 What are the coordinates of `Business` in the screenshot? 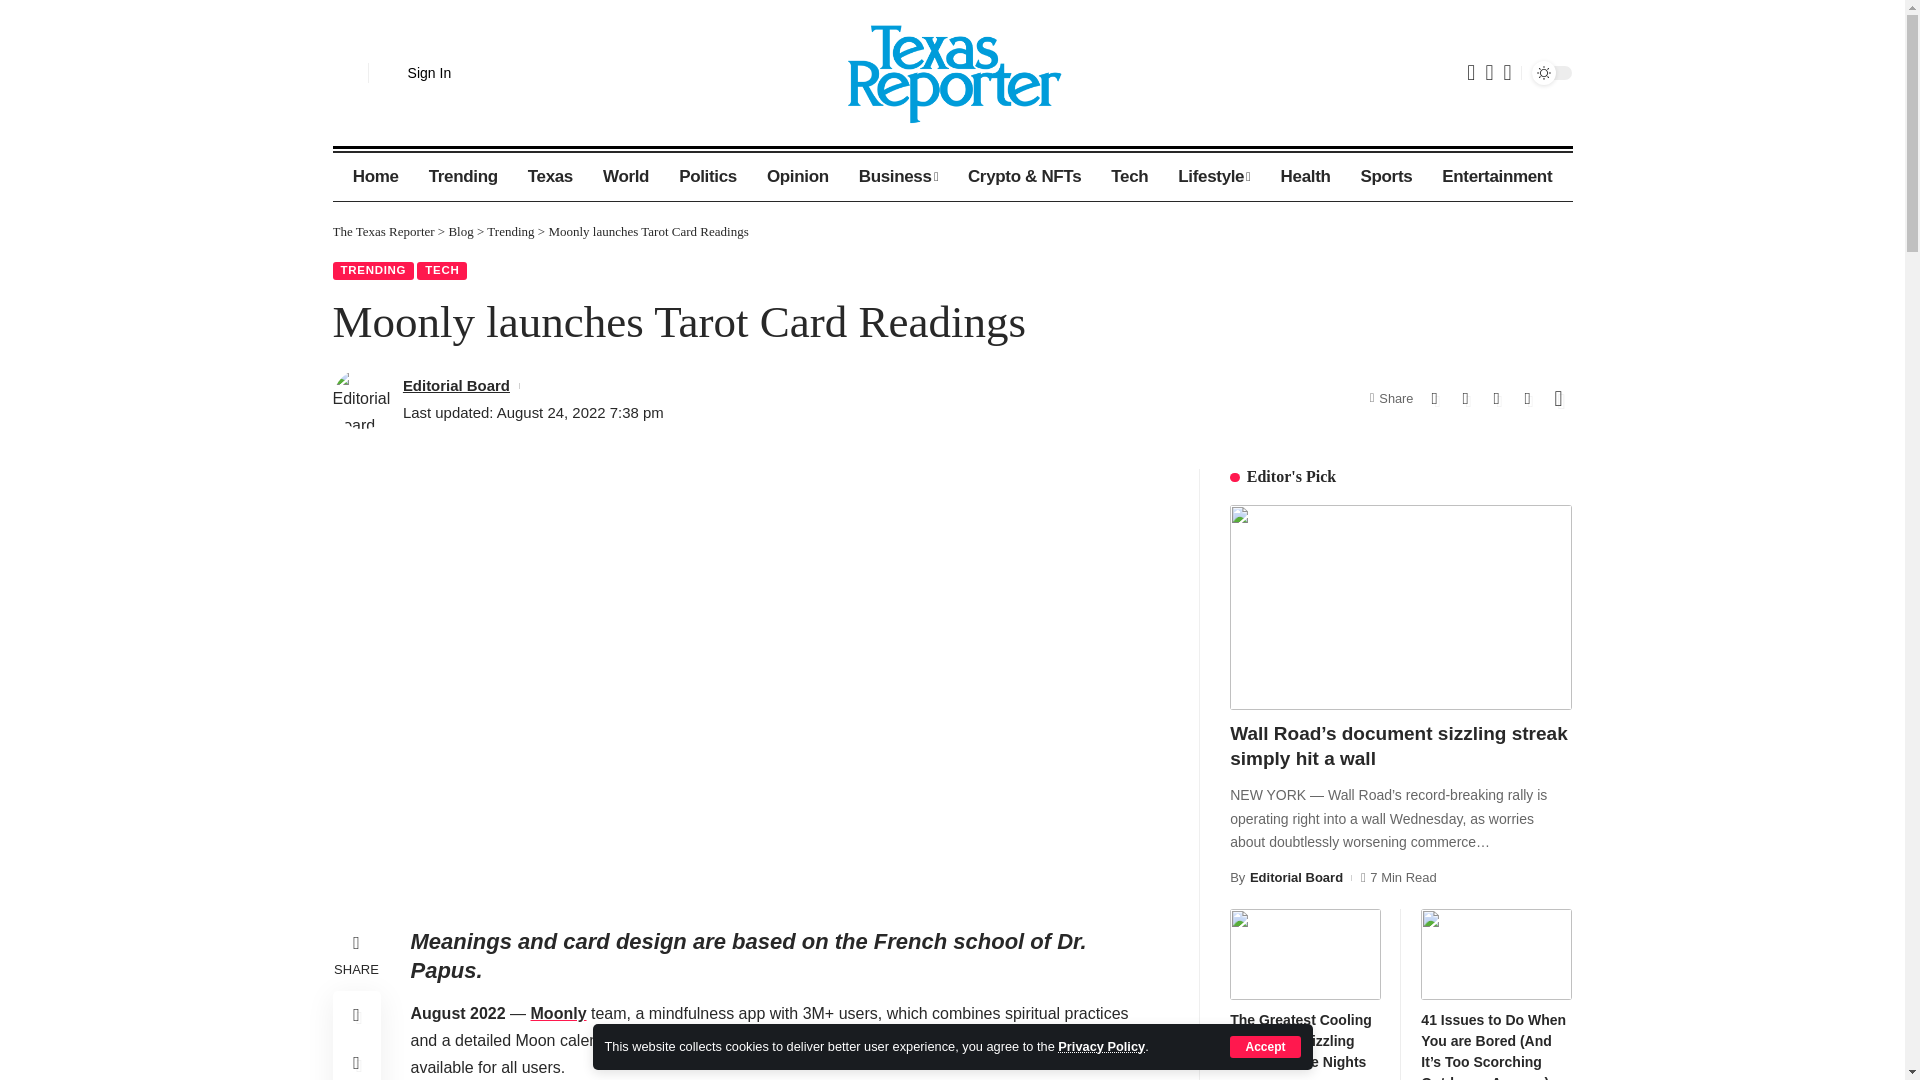 It's located at (898, 176).